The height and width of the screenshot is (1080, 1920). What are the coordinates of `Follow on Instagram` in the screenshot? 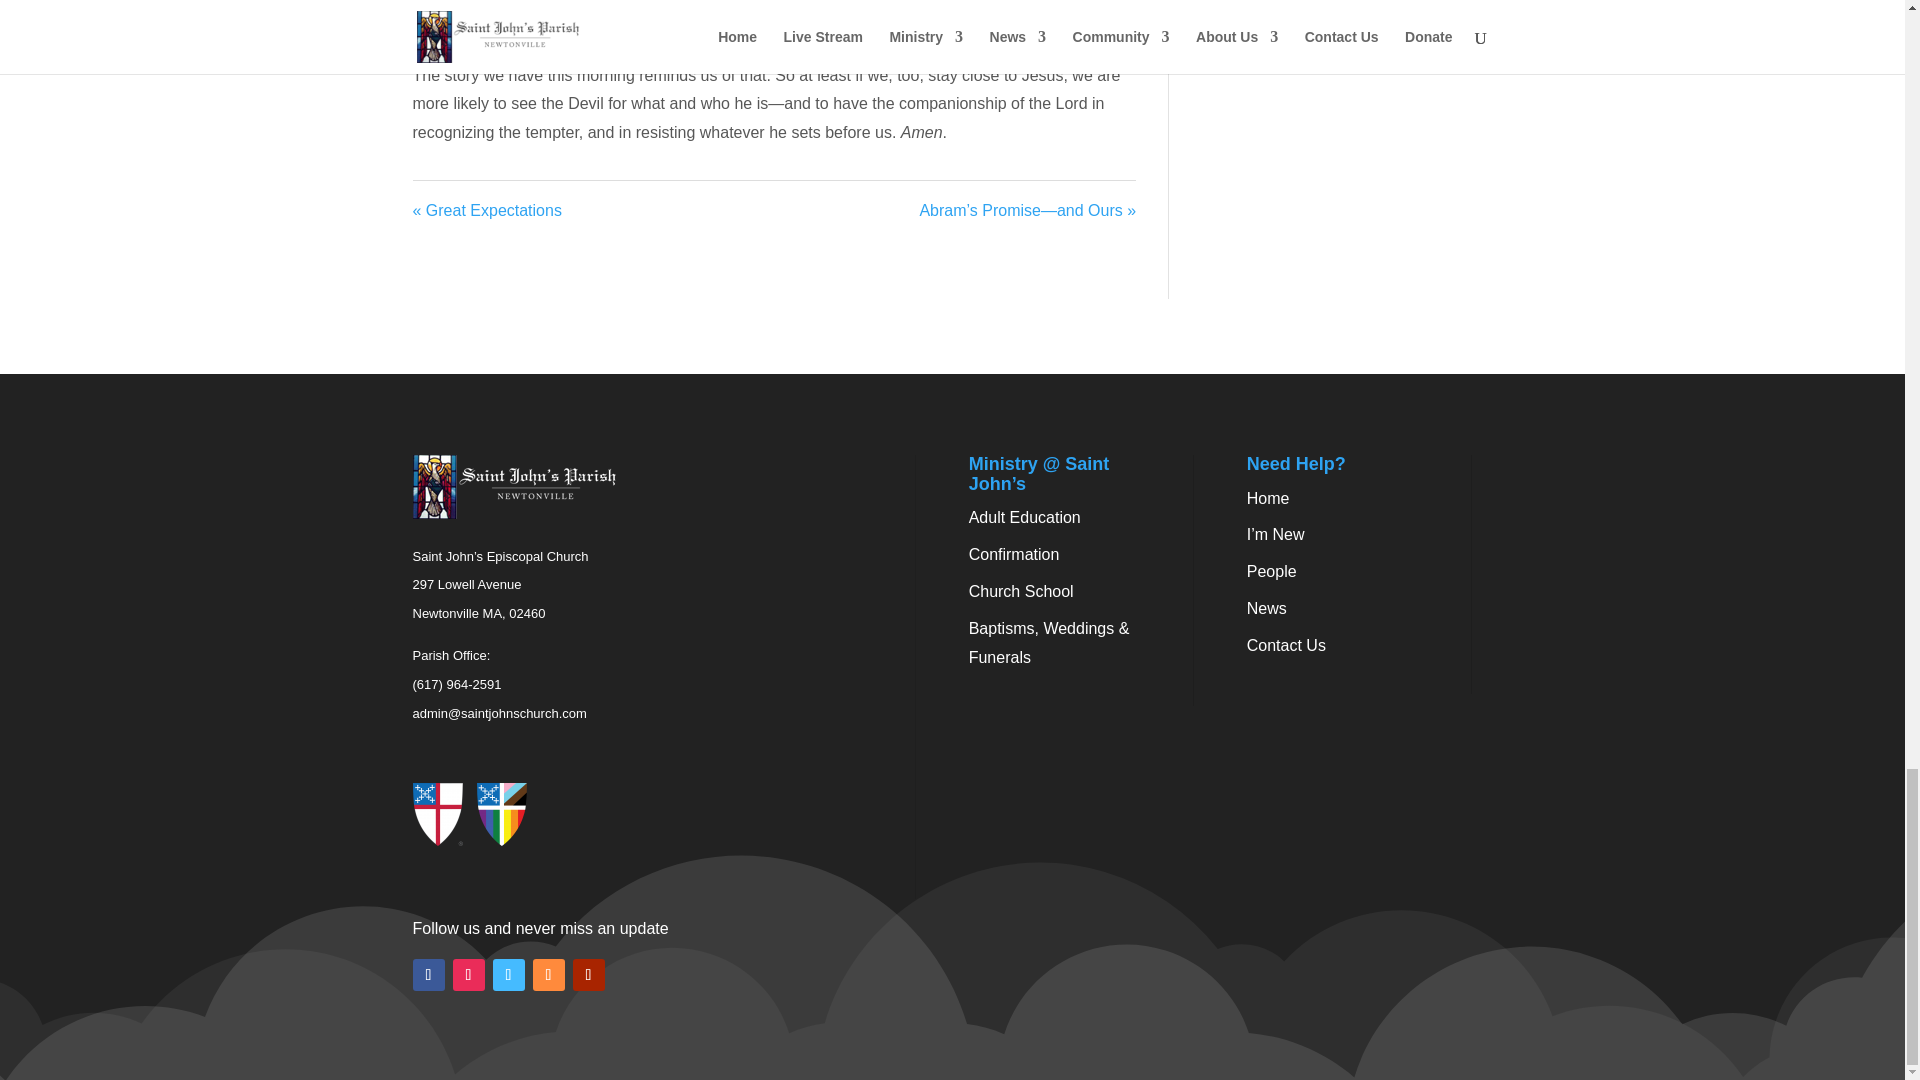 It's located at (467, 975).